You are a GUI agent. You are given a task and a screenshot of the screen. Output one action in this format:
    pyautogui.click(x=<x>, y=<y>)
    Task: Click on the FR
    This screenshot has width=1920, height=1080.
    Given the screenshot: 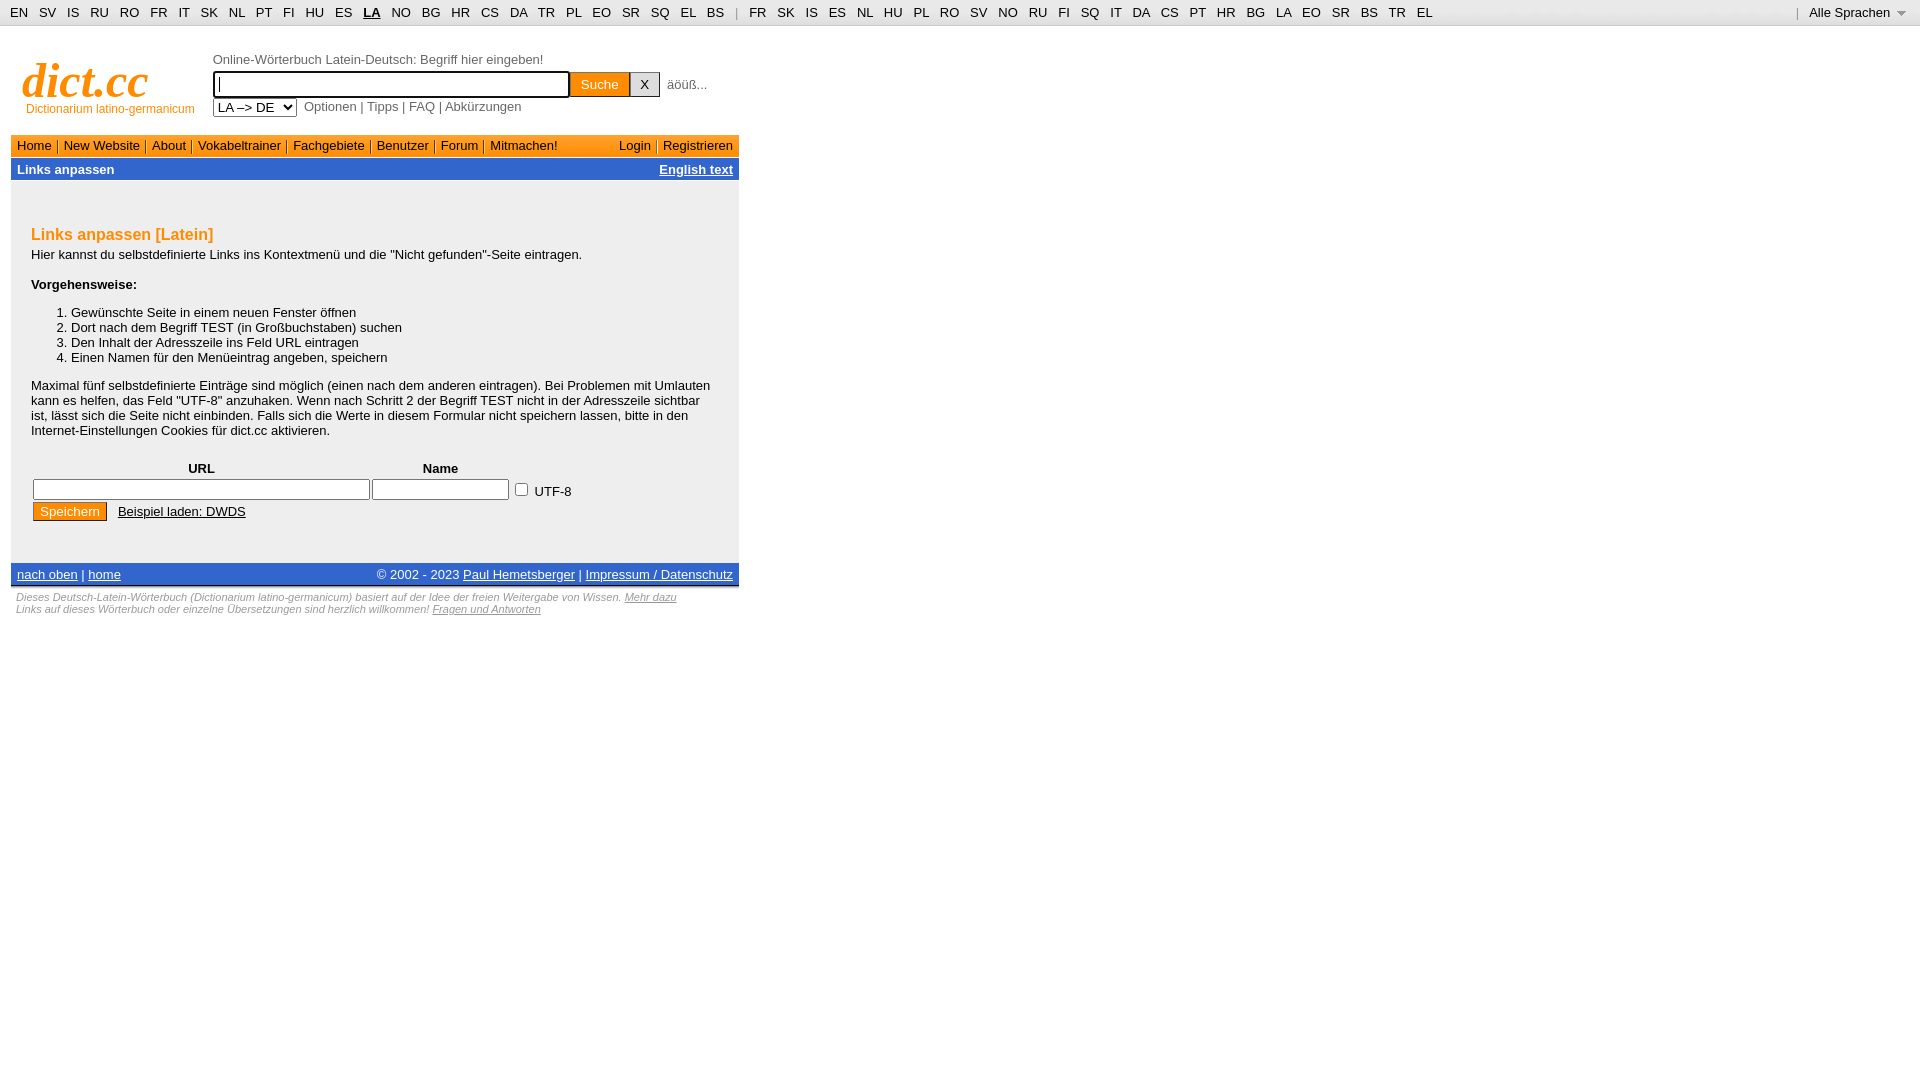 What is the action you would take?
    pyautogui.click(x=758, y=12)
    